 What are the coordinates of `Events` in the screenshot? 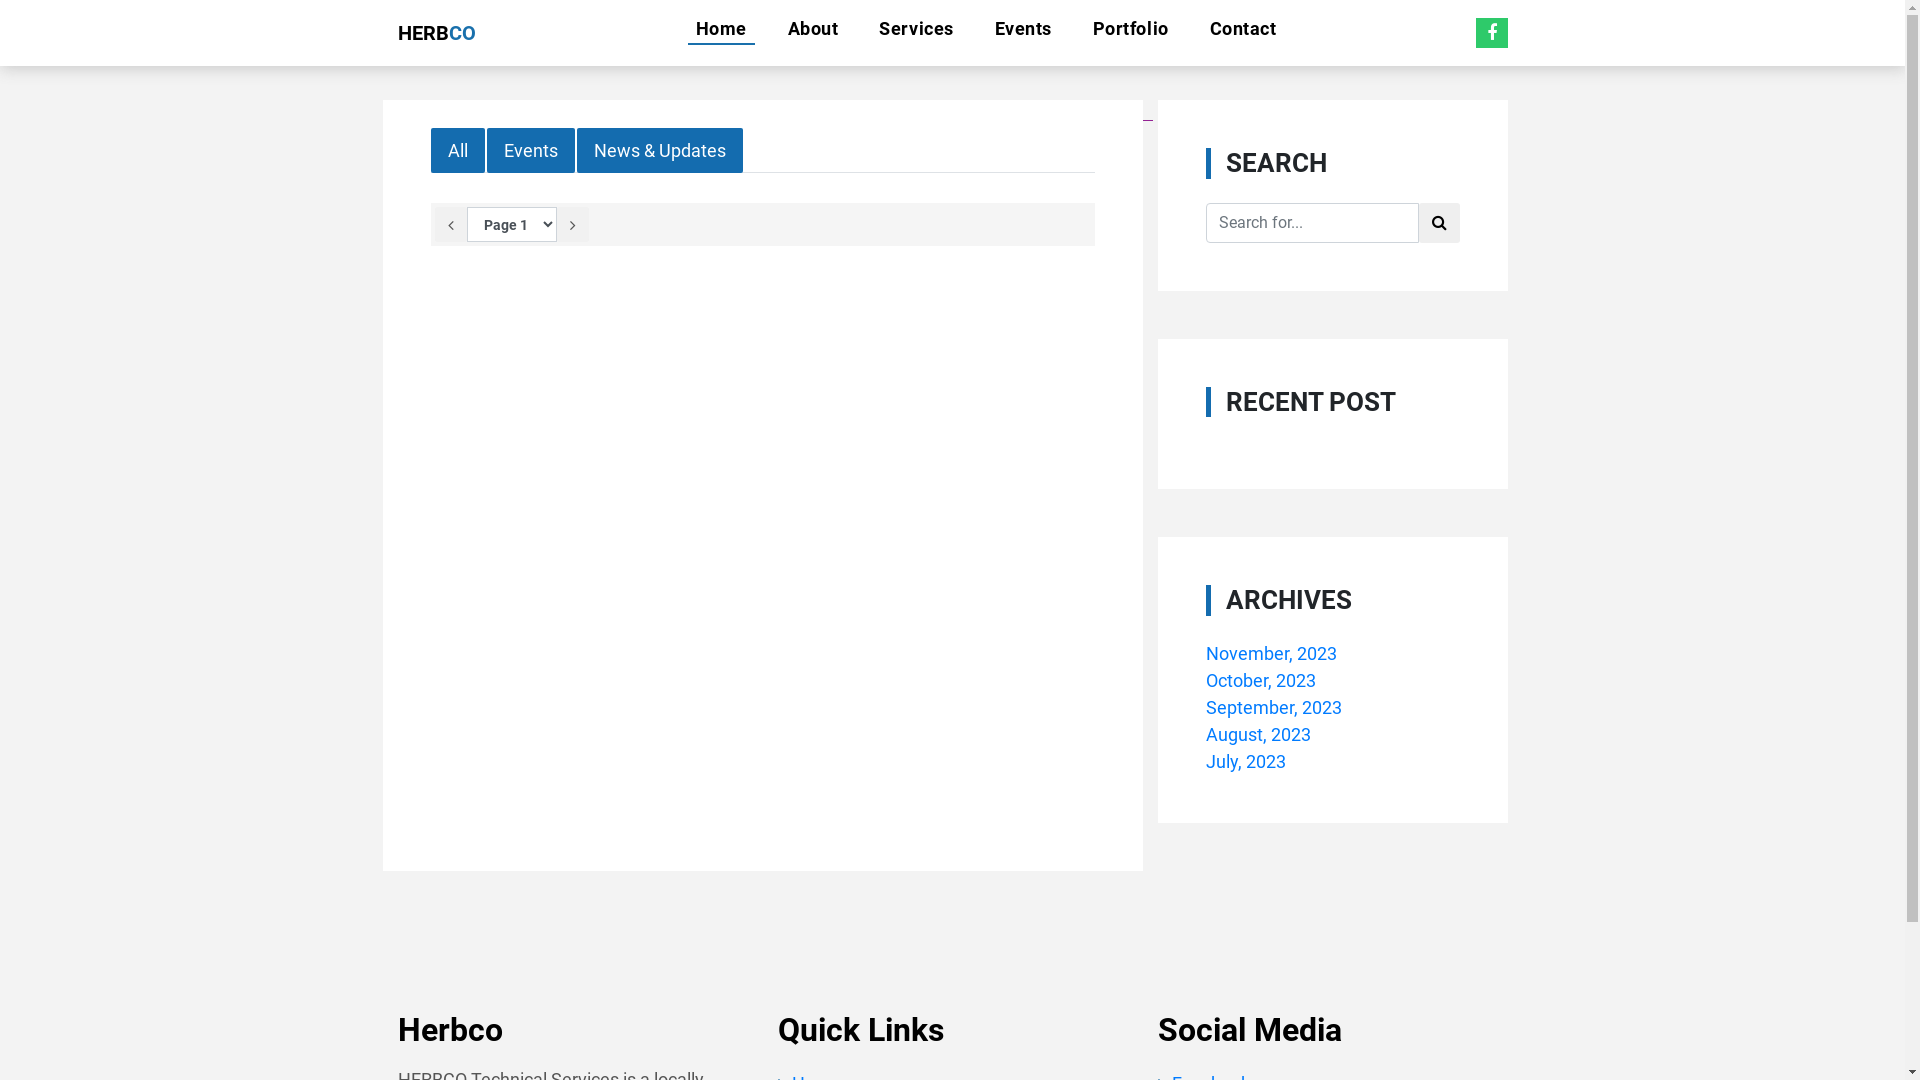 It's located at (530, 150).